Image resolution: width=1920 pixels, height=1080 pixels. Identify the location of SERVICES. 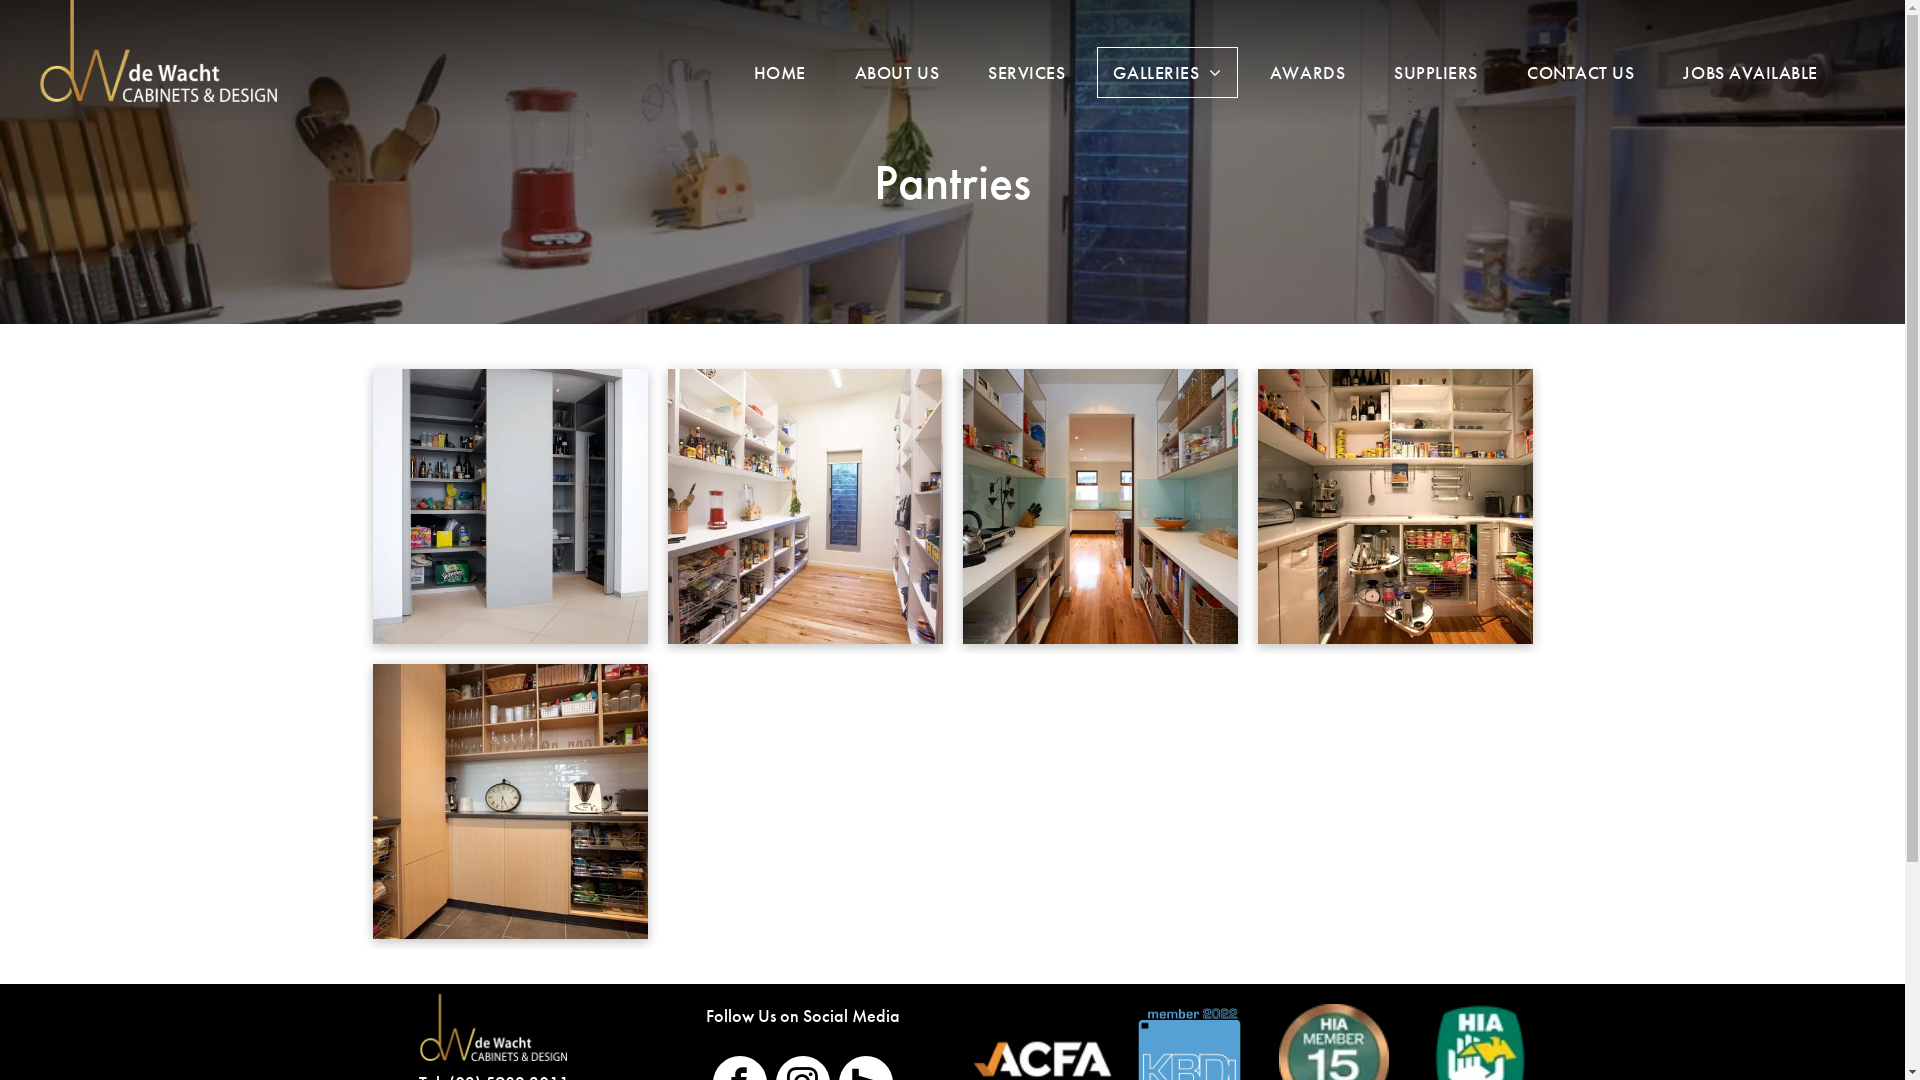
(1026, 72).